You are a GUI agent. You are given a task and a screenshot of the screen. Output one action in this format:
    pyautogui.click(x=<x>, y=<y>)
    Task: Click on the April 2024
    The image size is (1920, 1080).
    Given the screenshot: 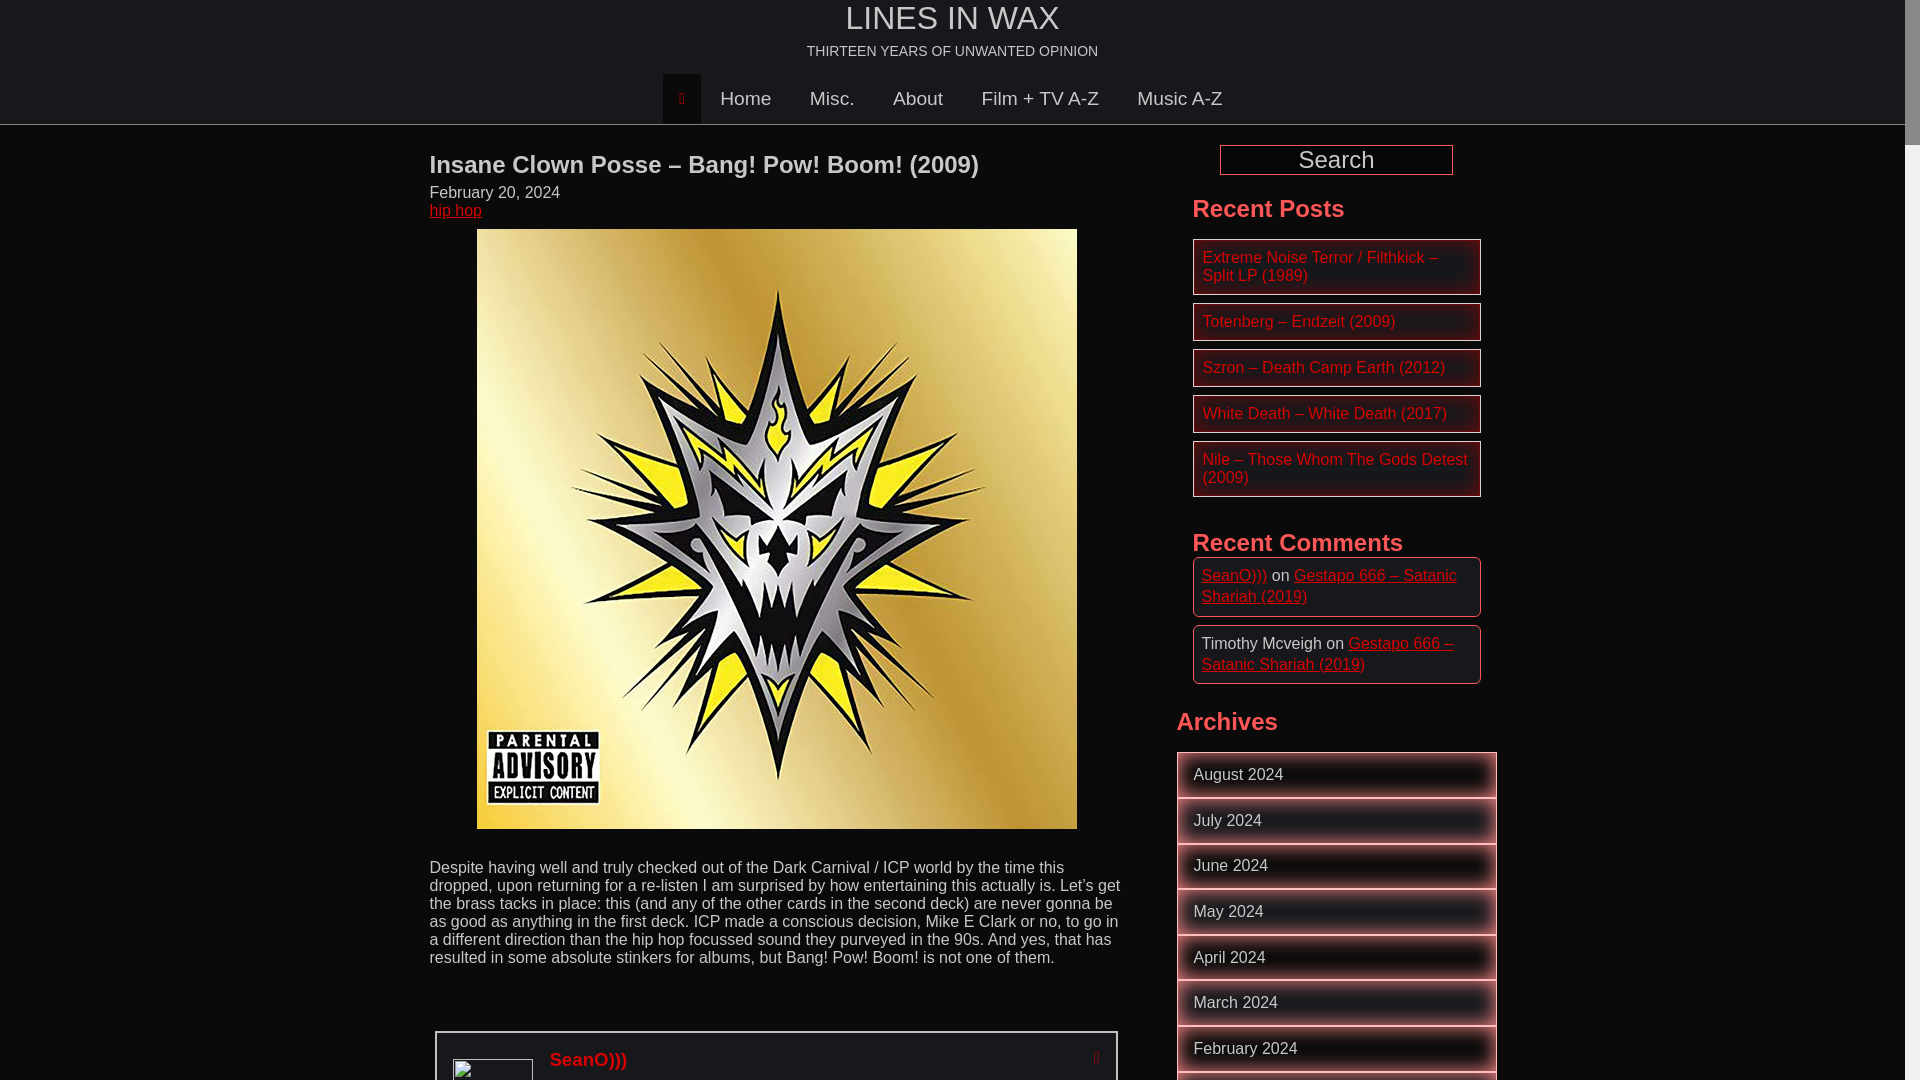 What is the action you would take?
    pyautogui.click(x=1230, y=957)
    